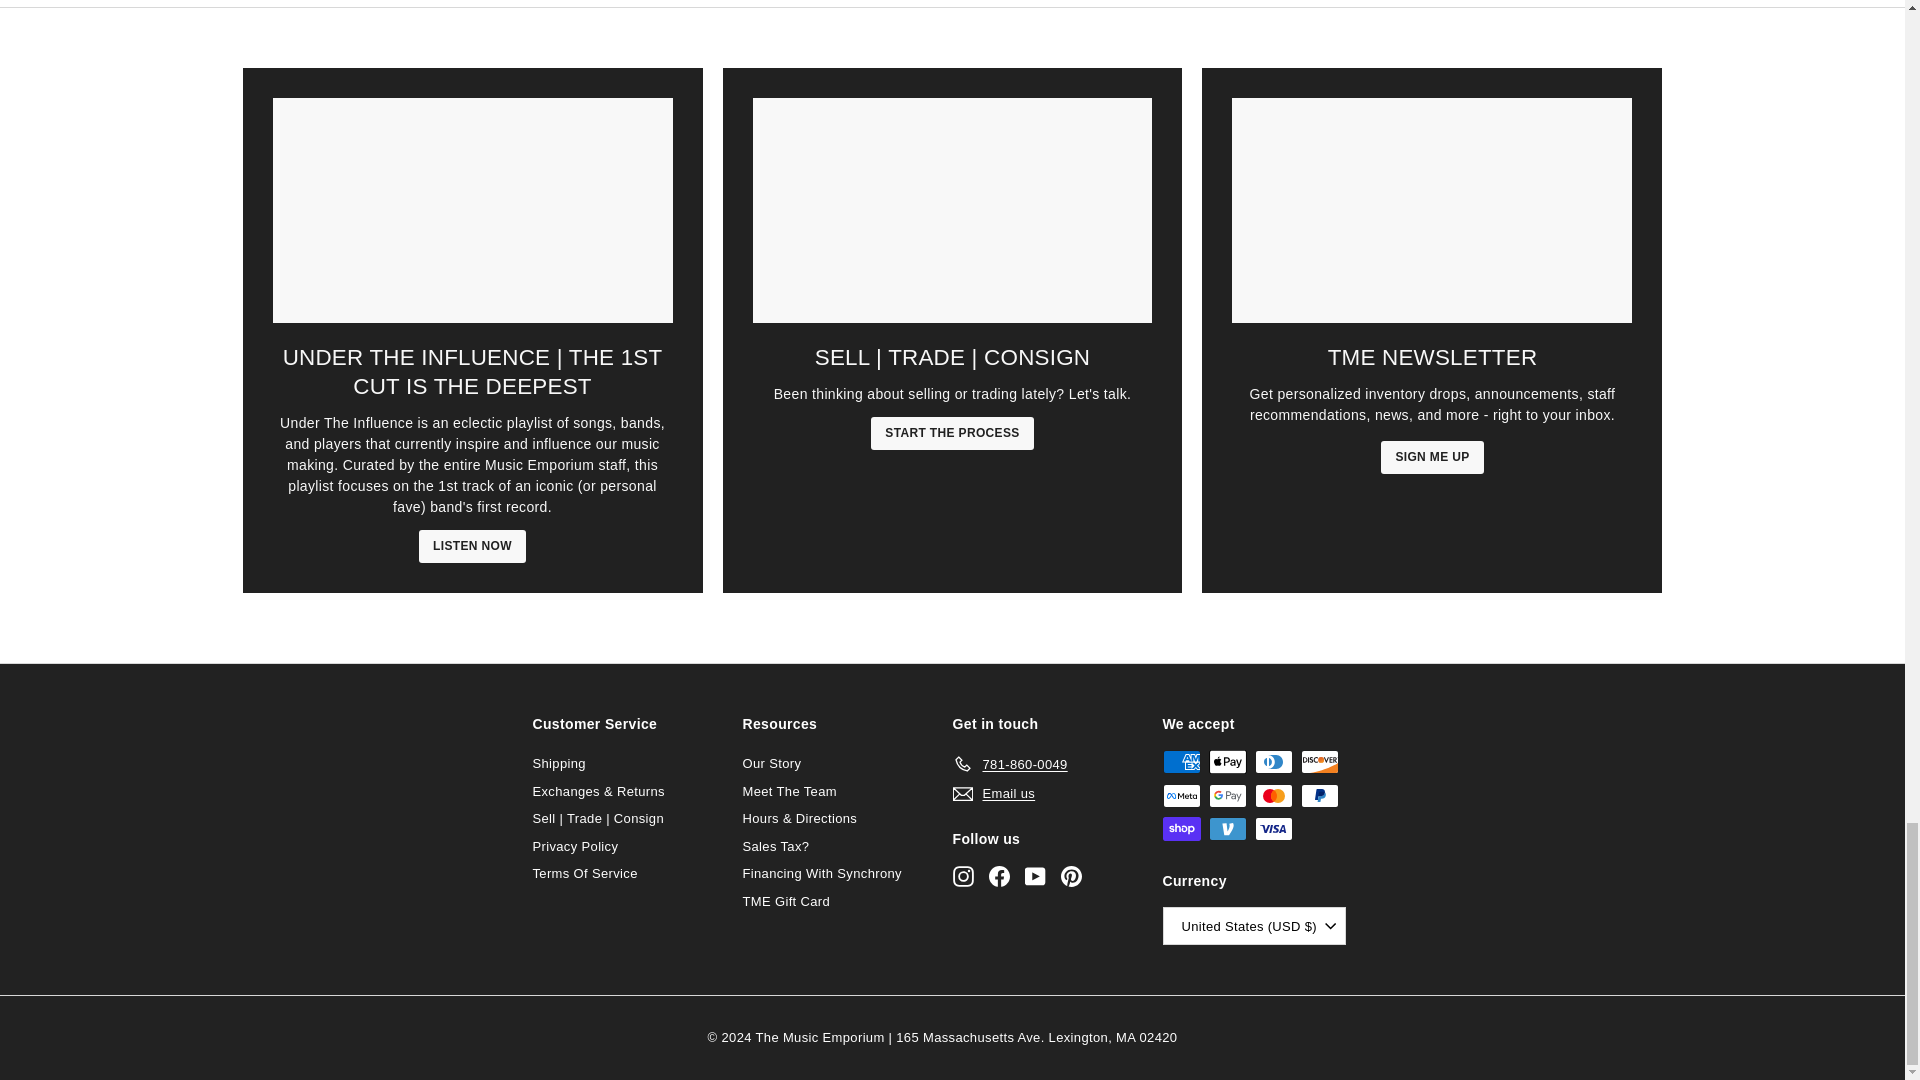  I want to click on The Music Emporium on Pinterest, so click(1070, 875).